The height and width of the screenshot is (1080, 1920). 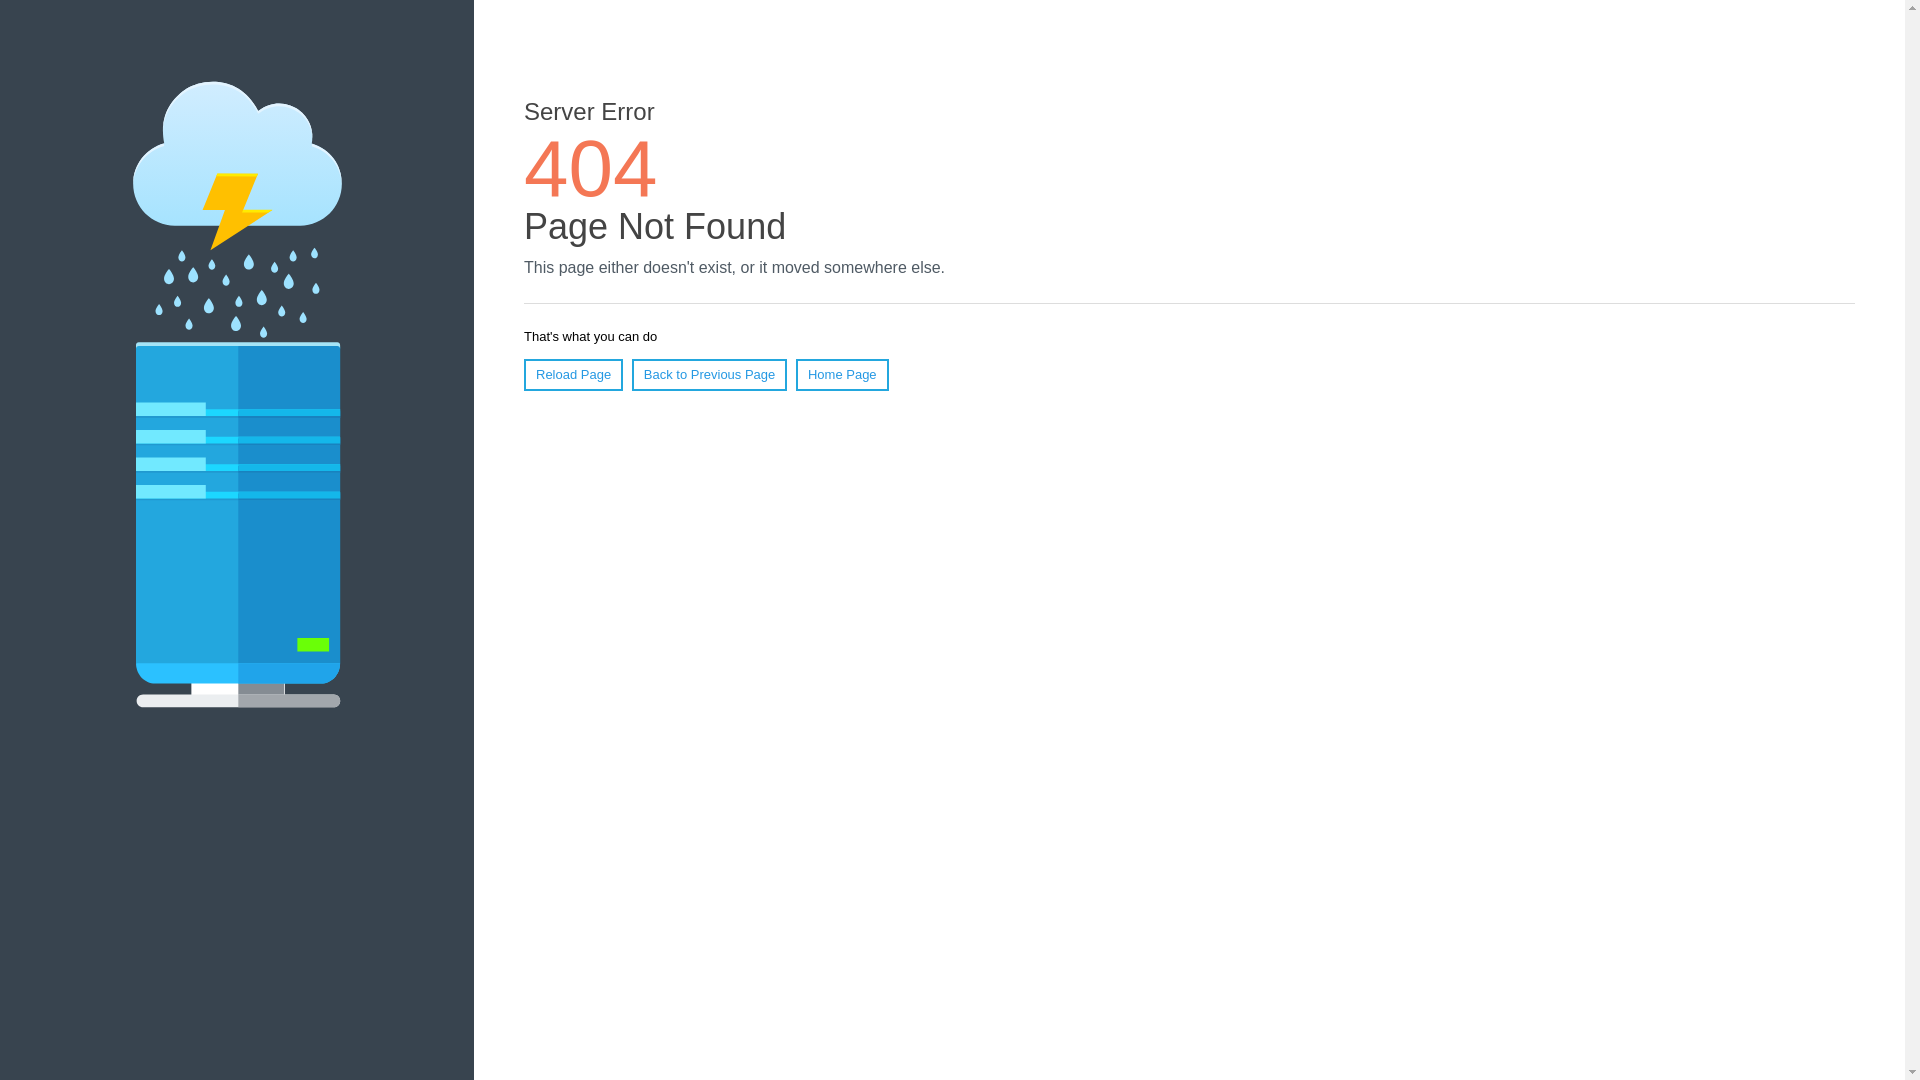 I want to click on Reload Page, so click(x=574, y=375).